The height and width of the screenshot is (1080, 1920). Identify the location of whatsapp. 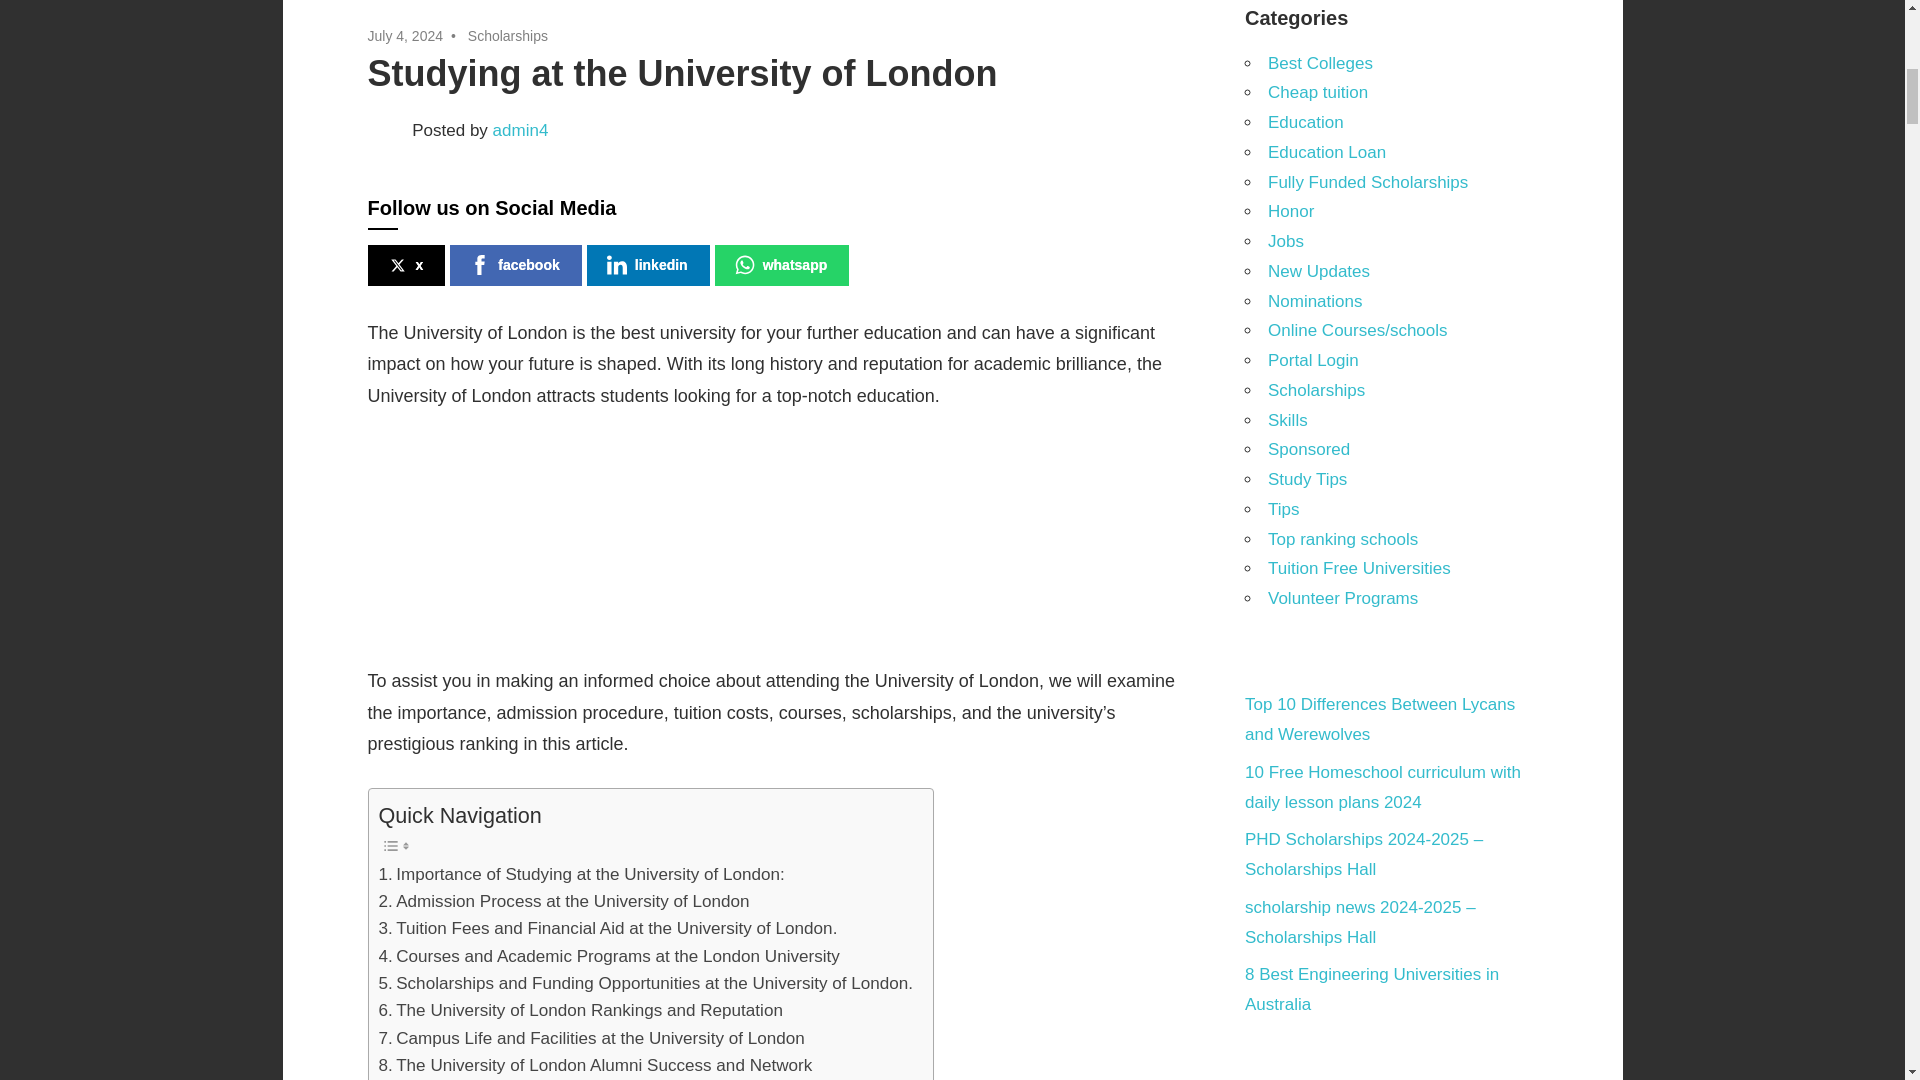
(782, 266).